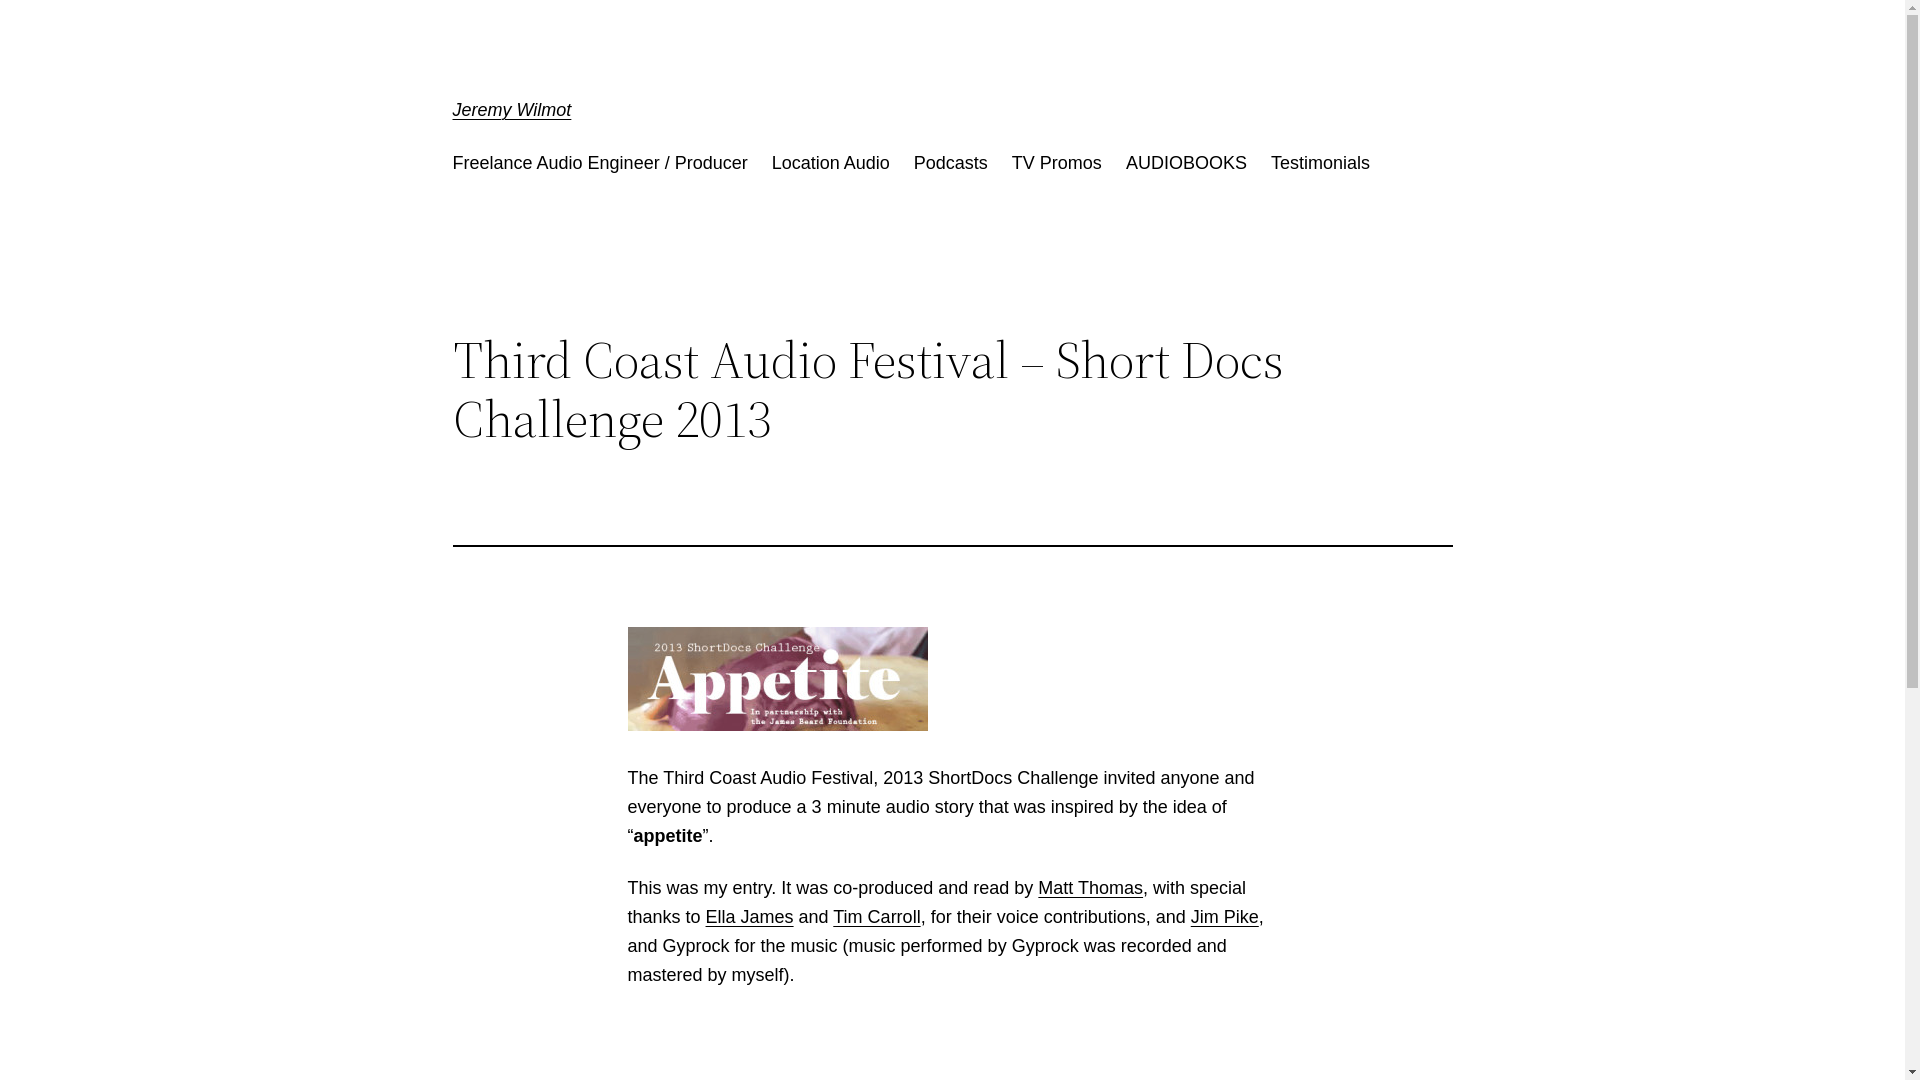 This screenshot has width=1920, height=1080. I want to click on Podcasts, so click(950, 164).